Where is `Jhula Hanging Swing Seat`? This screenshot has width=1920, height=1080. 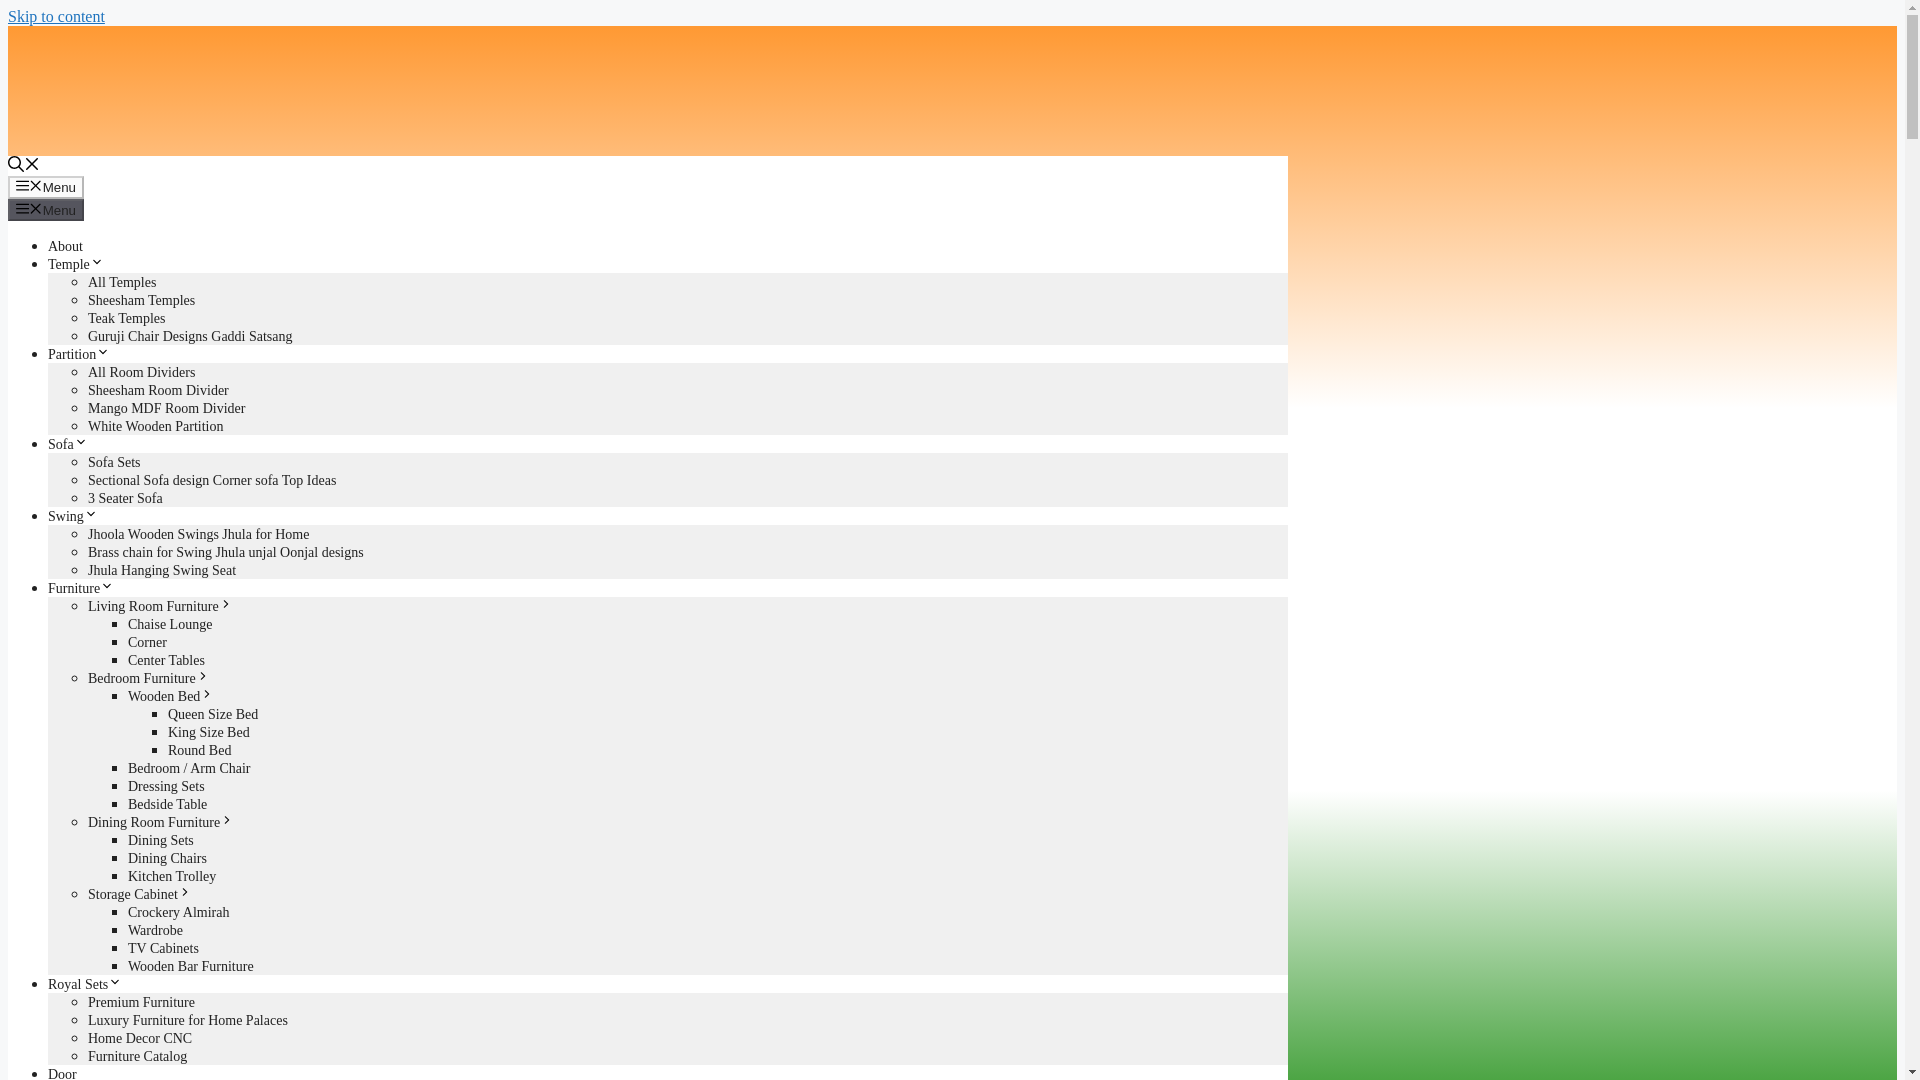
Jhula Hanging Swing Seat is located at coordinates (162, 570).